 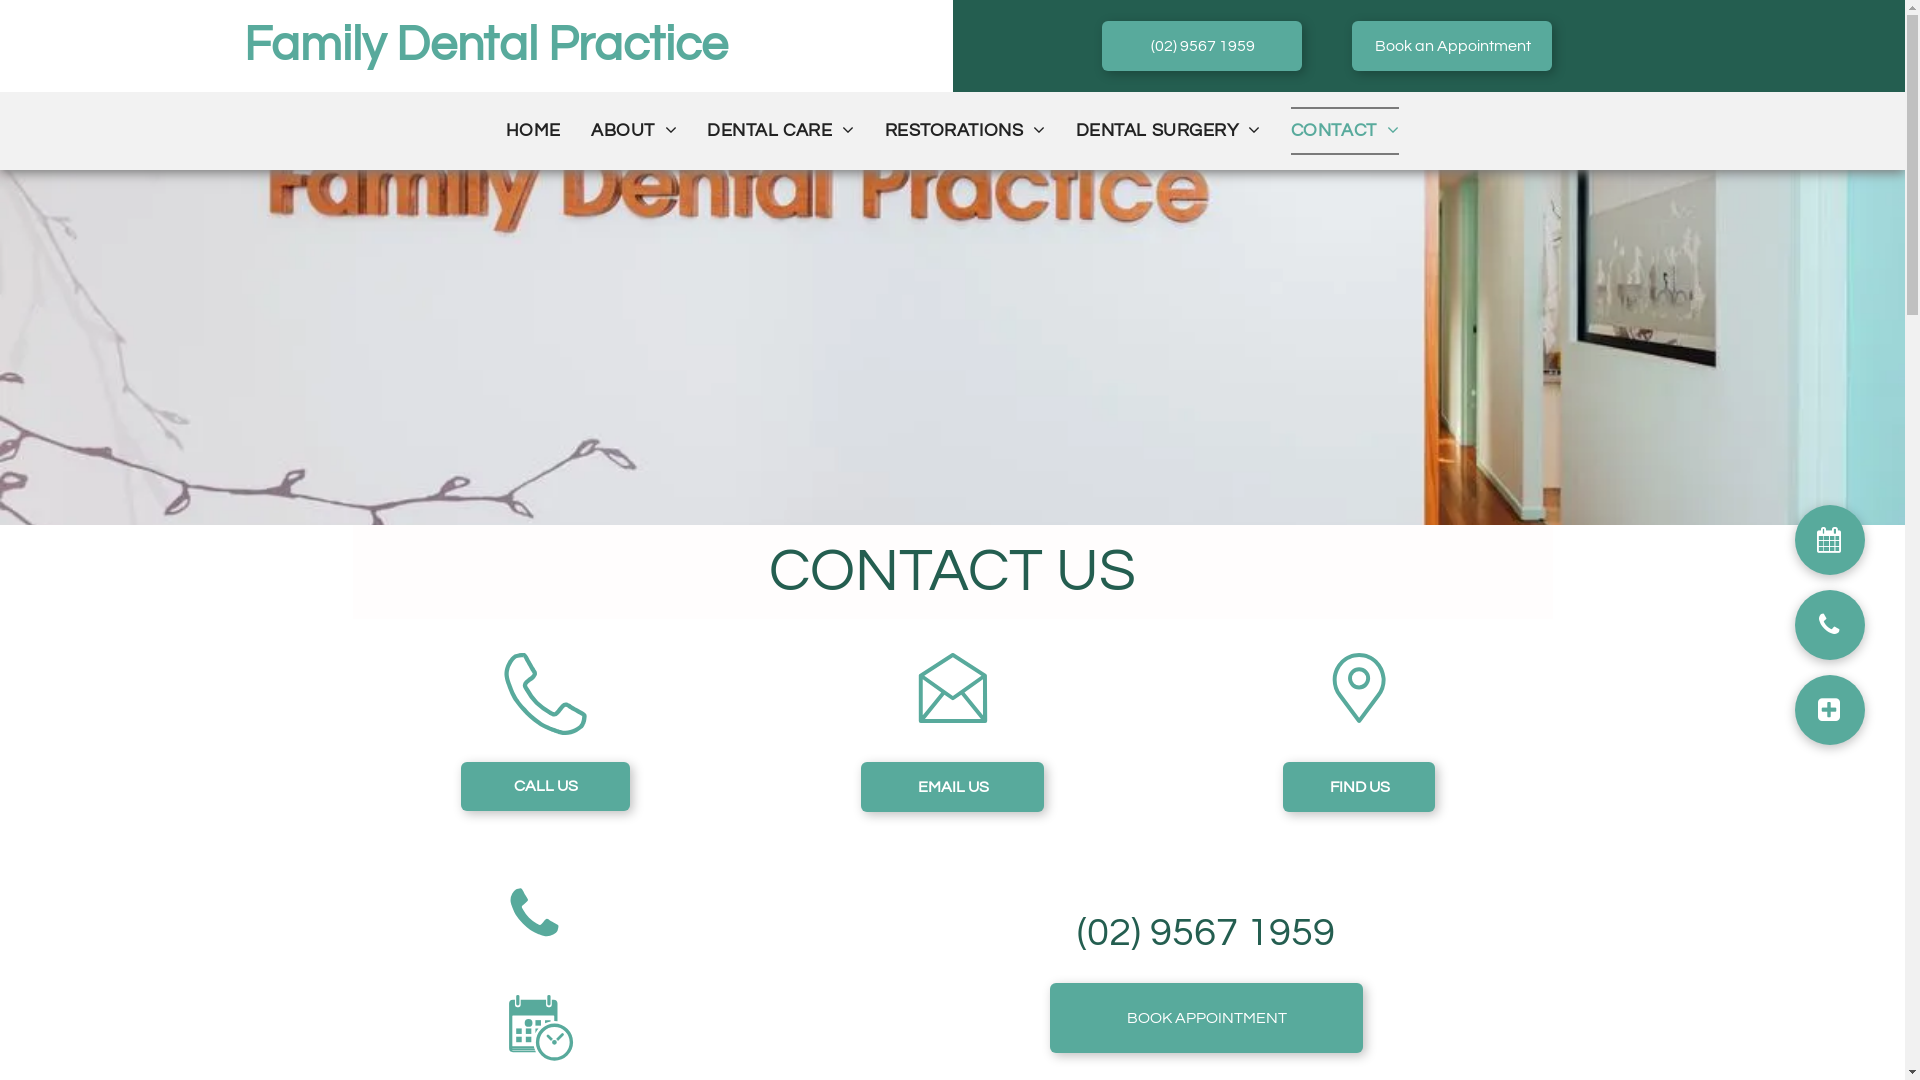 What do you see at coordinates (966, 130) in the screenshot?
I see `RESTORATIONS` at bounding box center [966, 130].